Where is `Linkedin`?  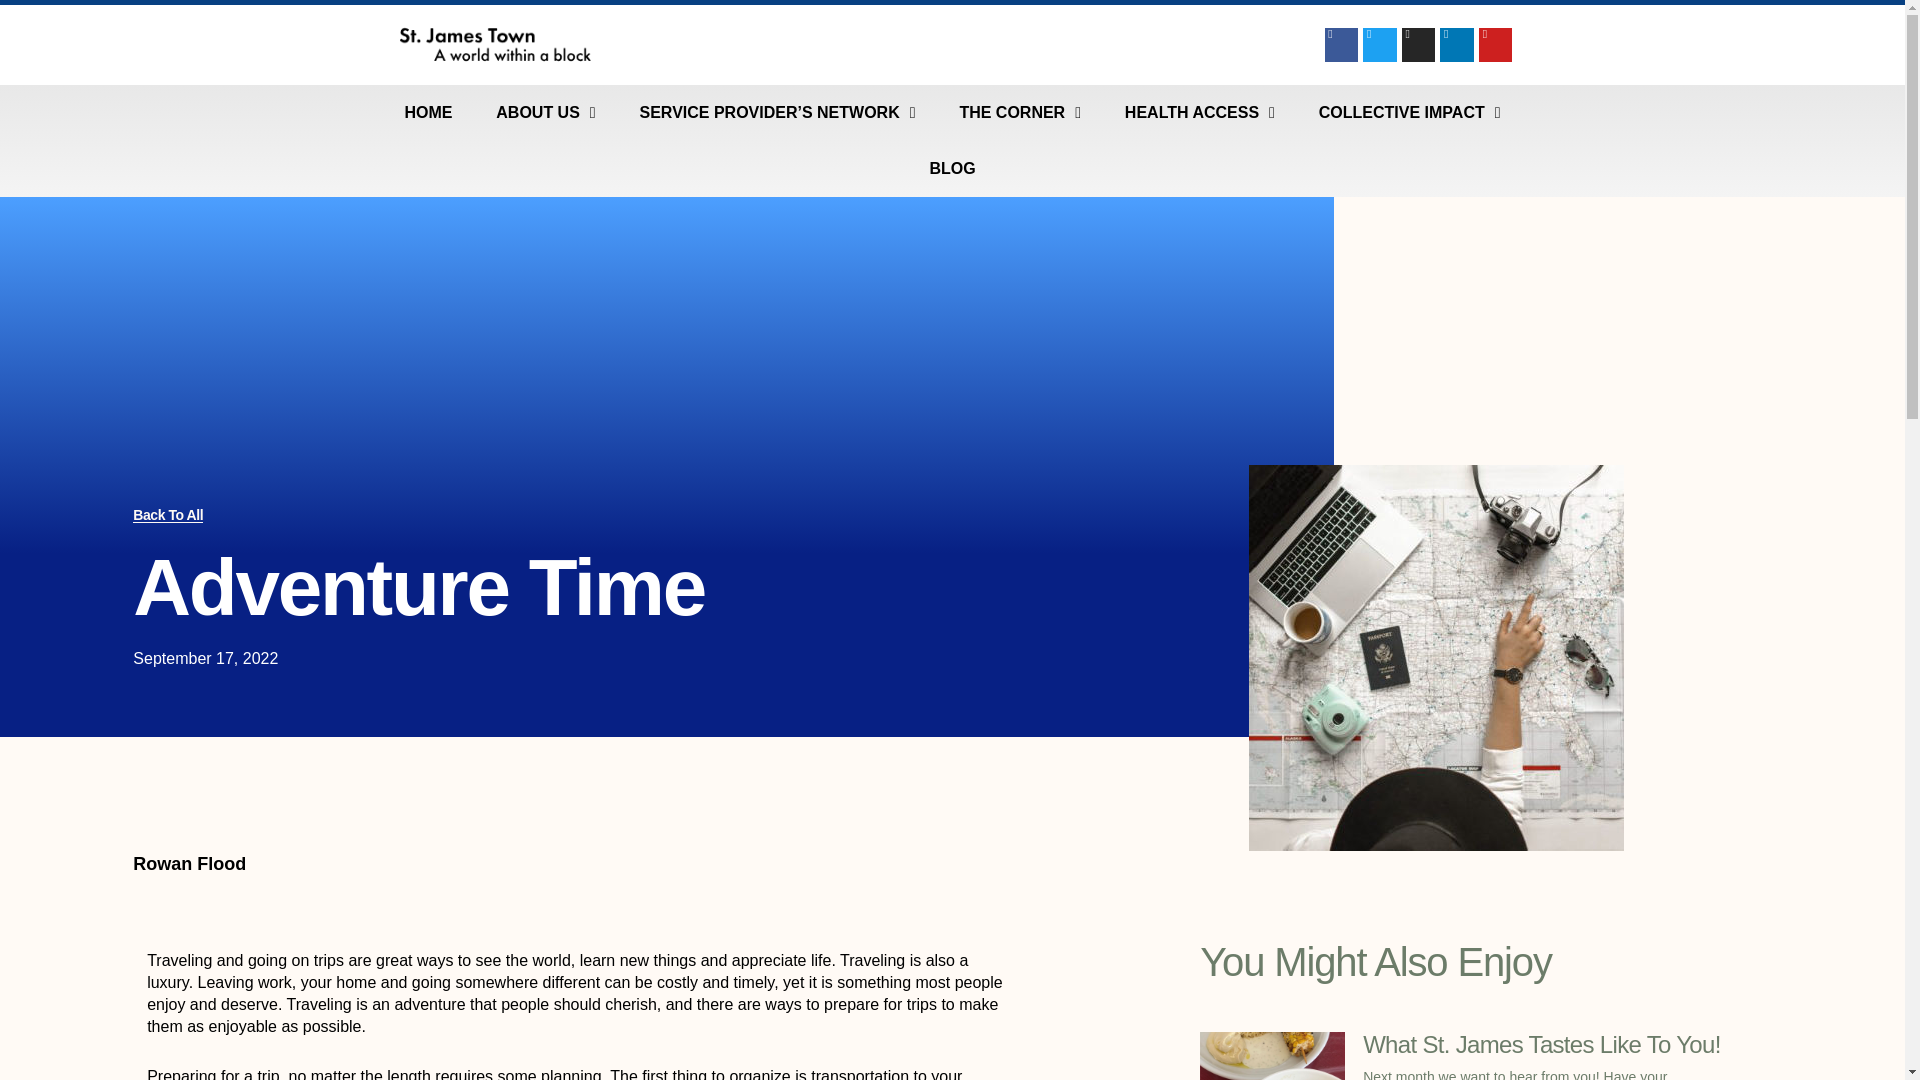 Linkedin is located at coordinates (1457, 44).